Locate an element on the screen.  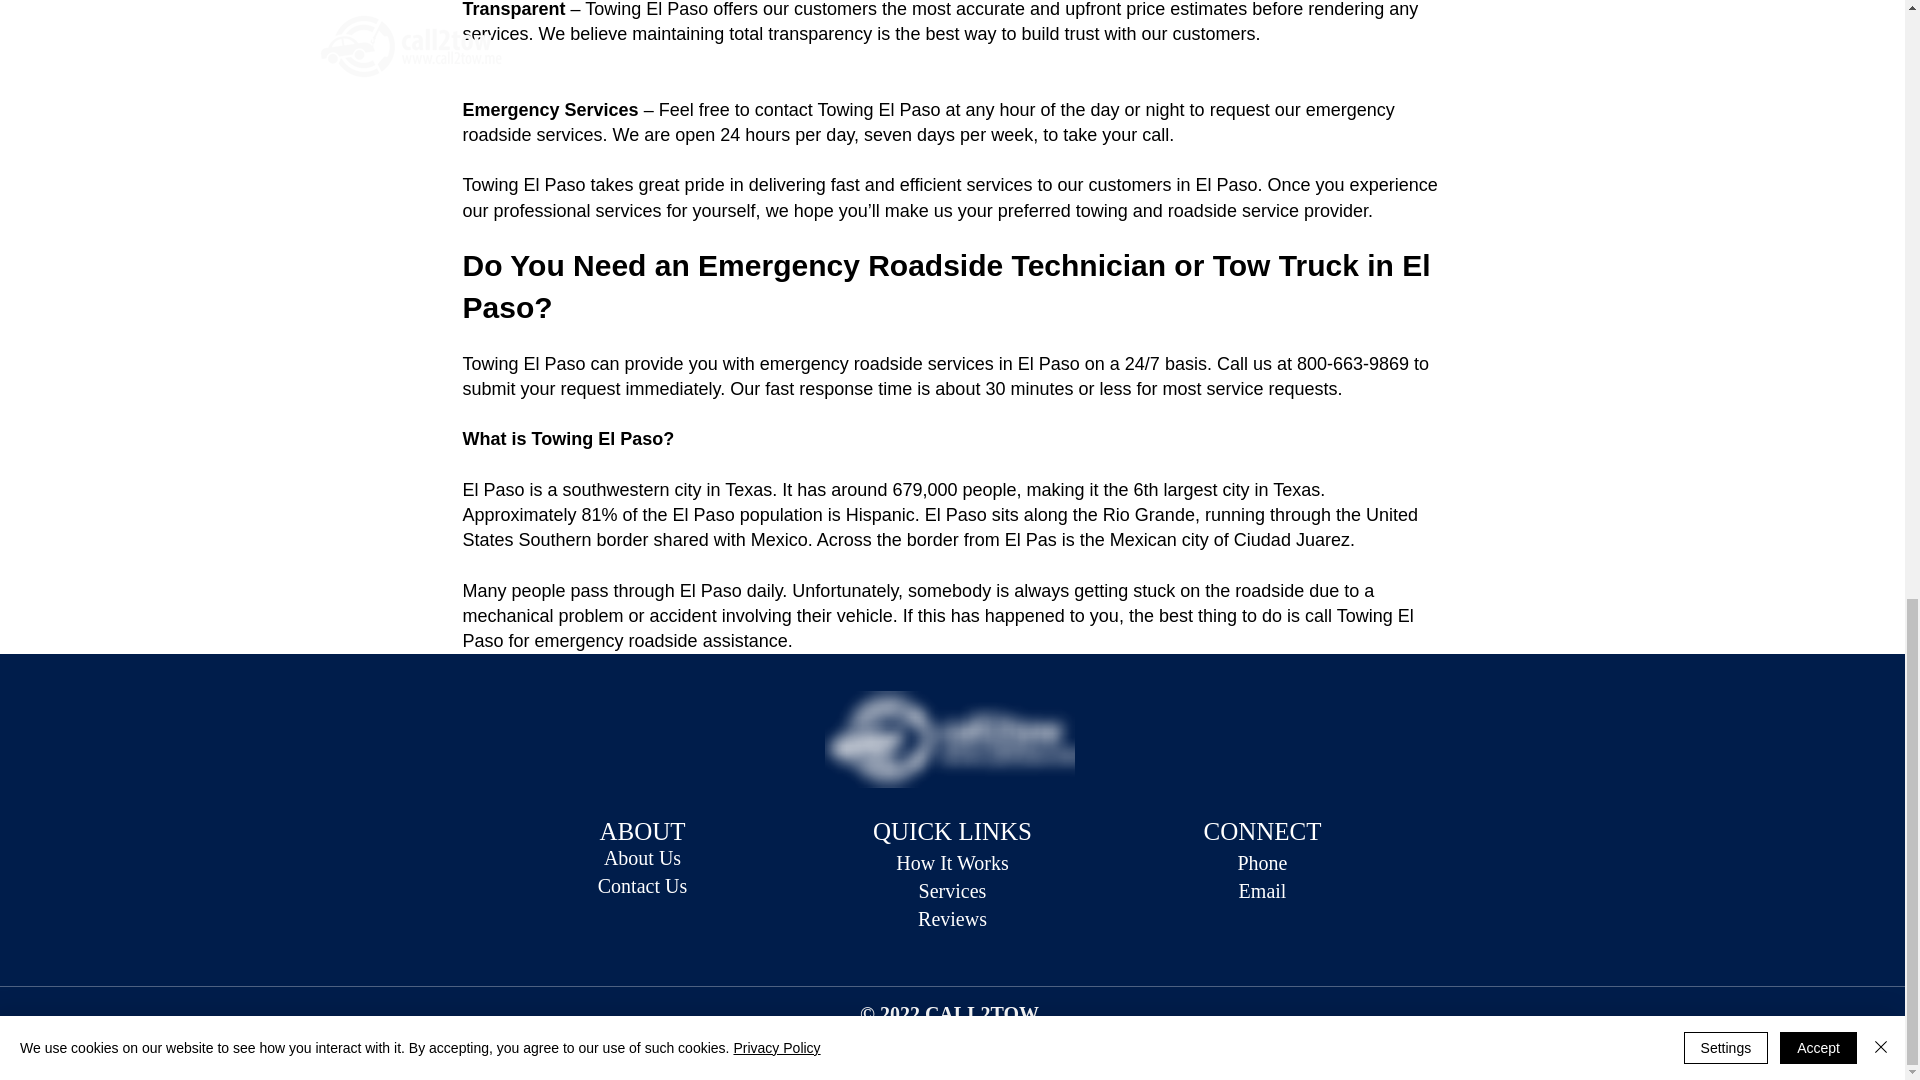
About Us is located at coordinates (642, 858).